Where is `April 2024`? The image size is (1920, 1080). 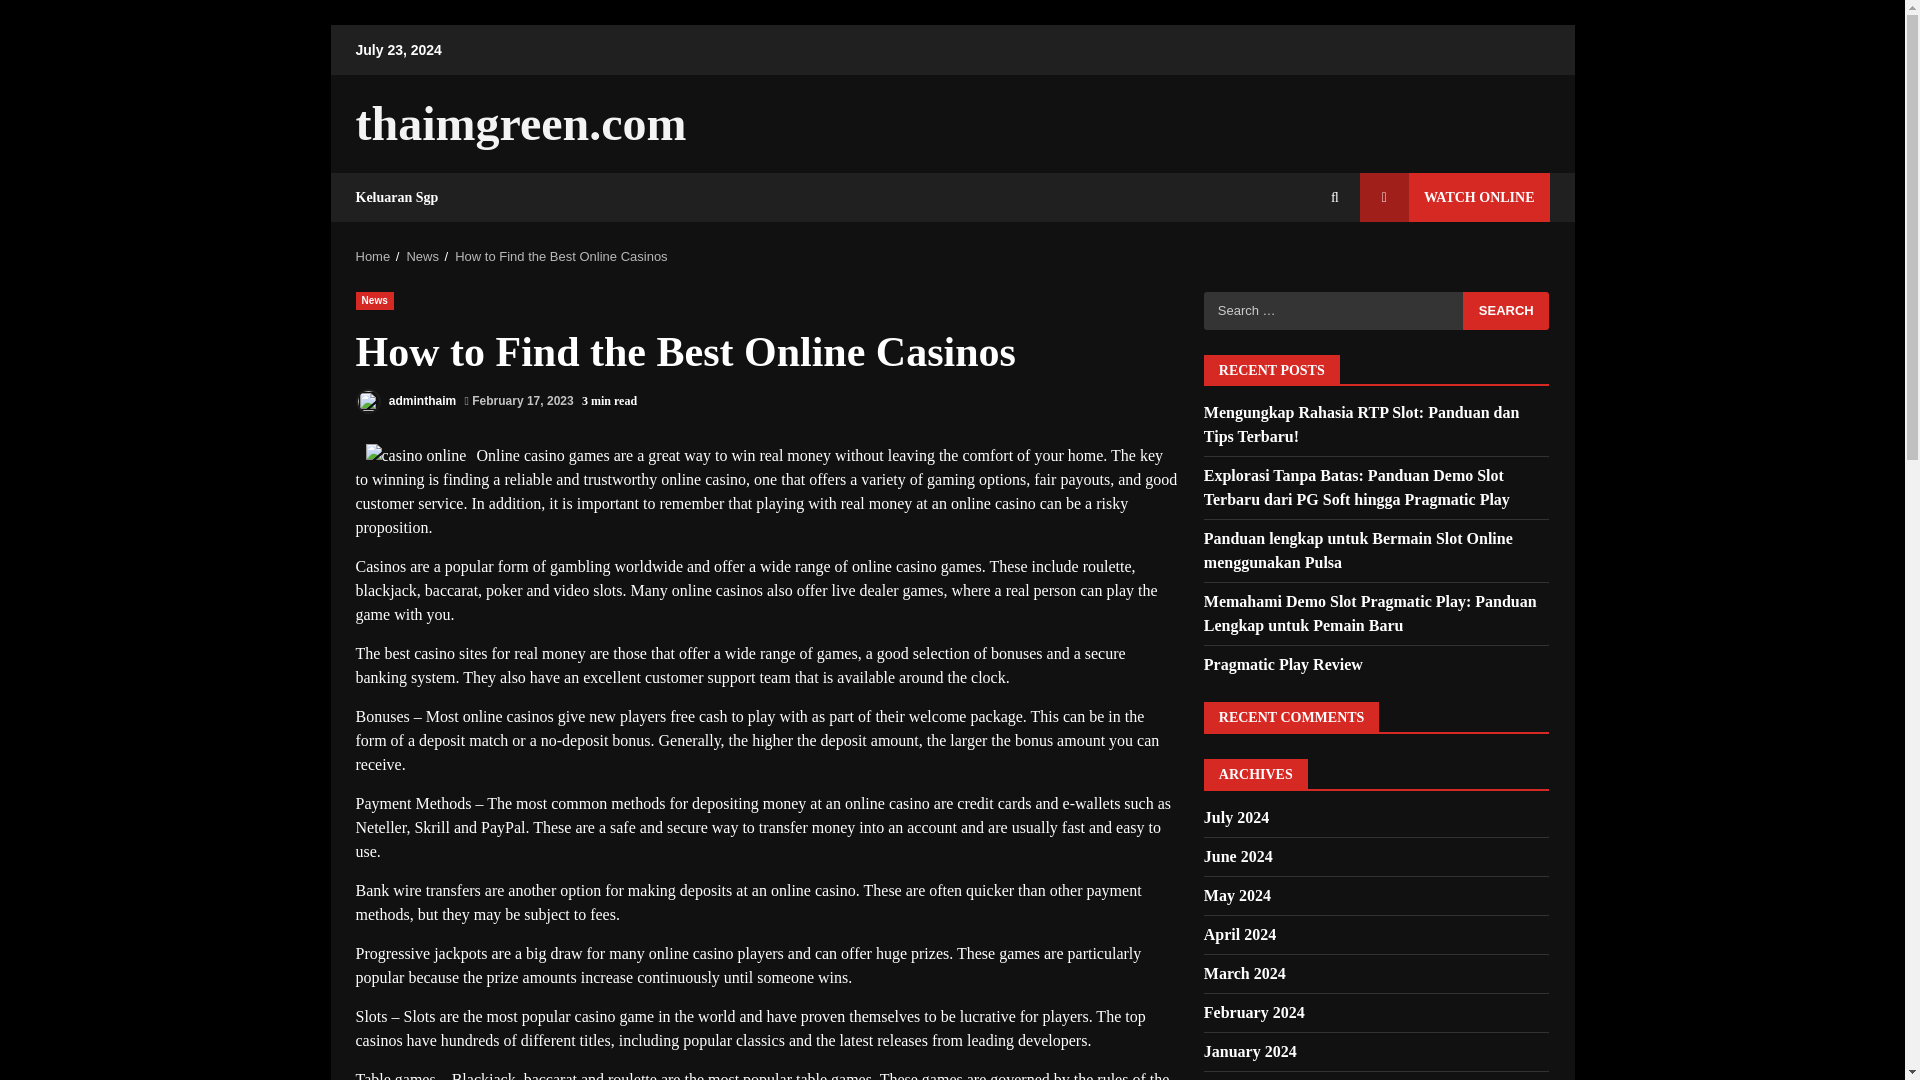
April 2024 is located at coordinates (1240, 934).